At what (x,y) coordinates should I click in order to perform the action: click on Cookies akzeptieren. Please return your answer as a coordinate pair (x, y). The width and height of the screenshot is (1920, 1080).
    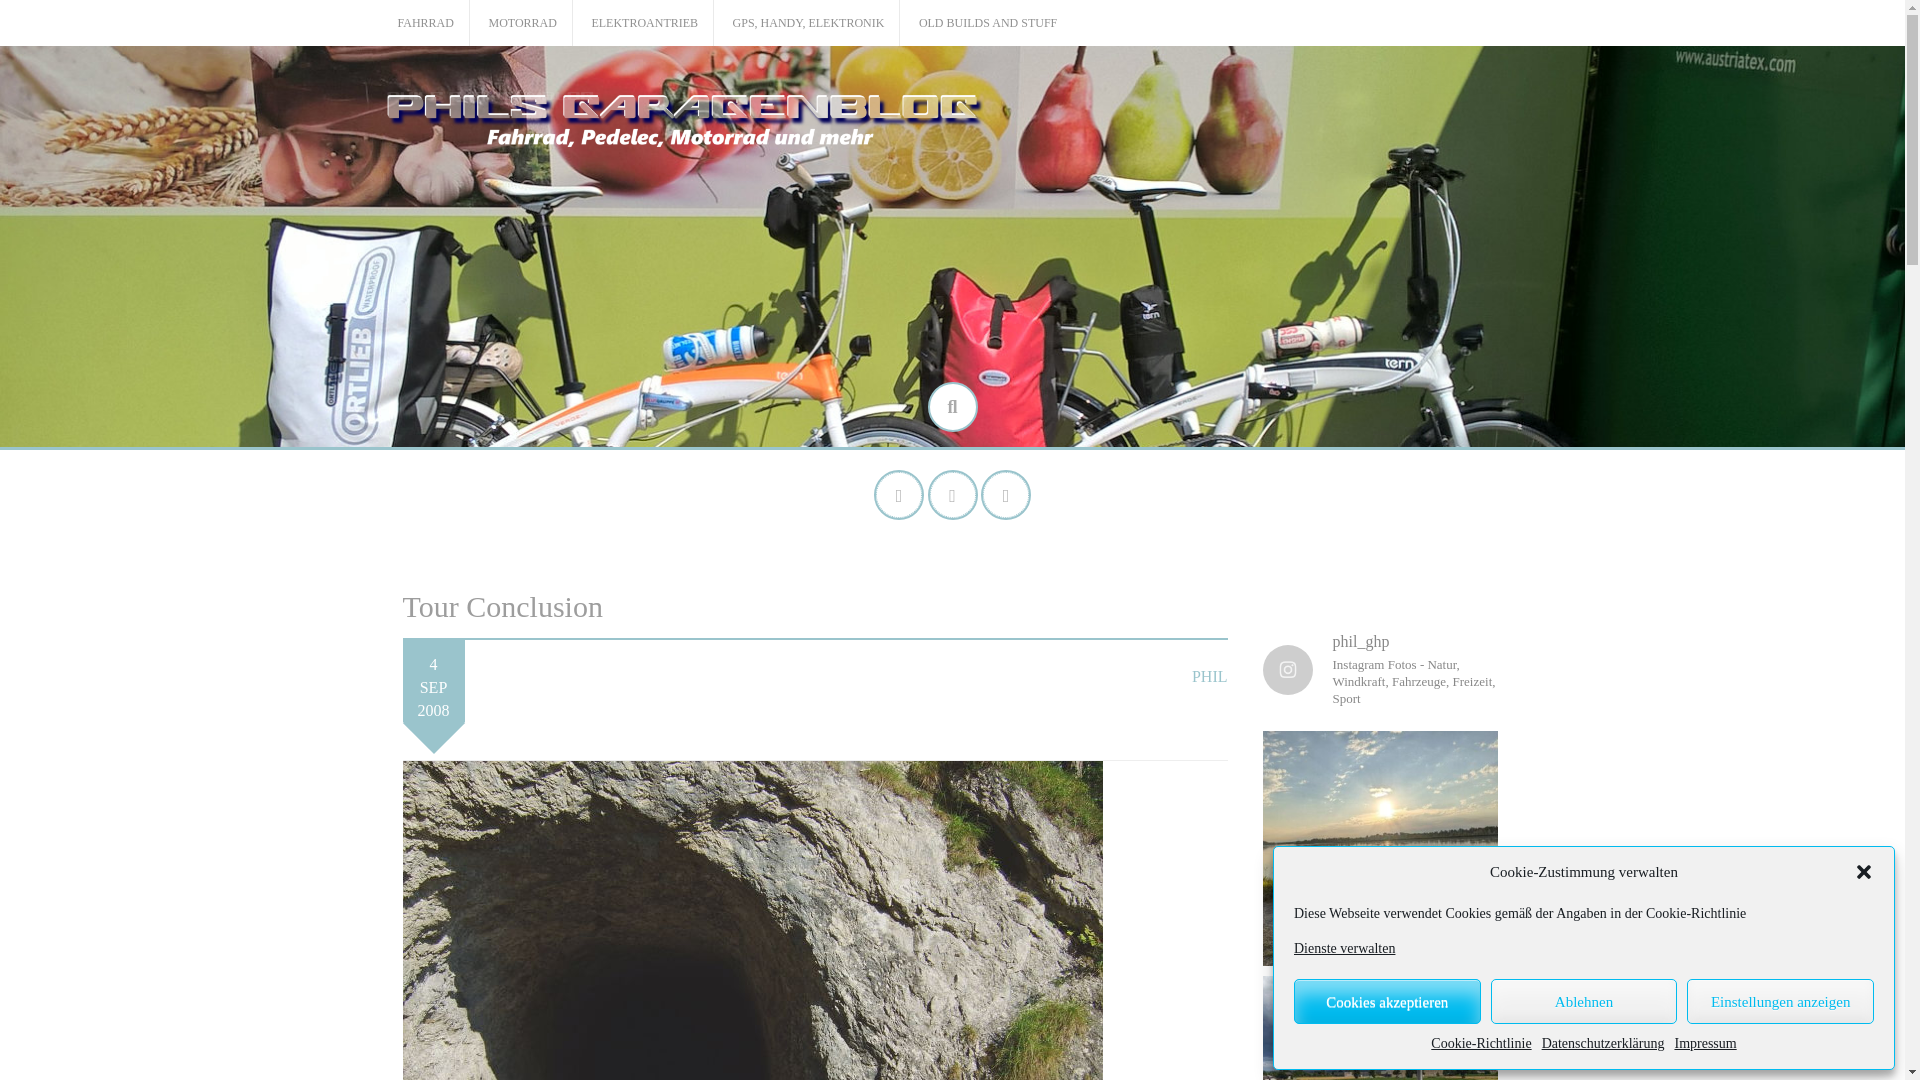
    Looking at the image, I should click on (1387, 1000).